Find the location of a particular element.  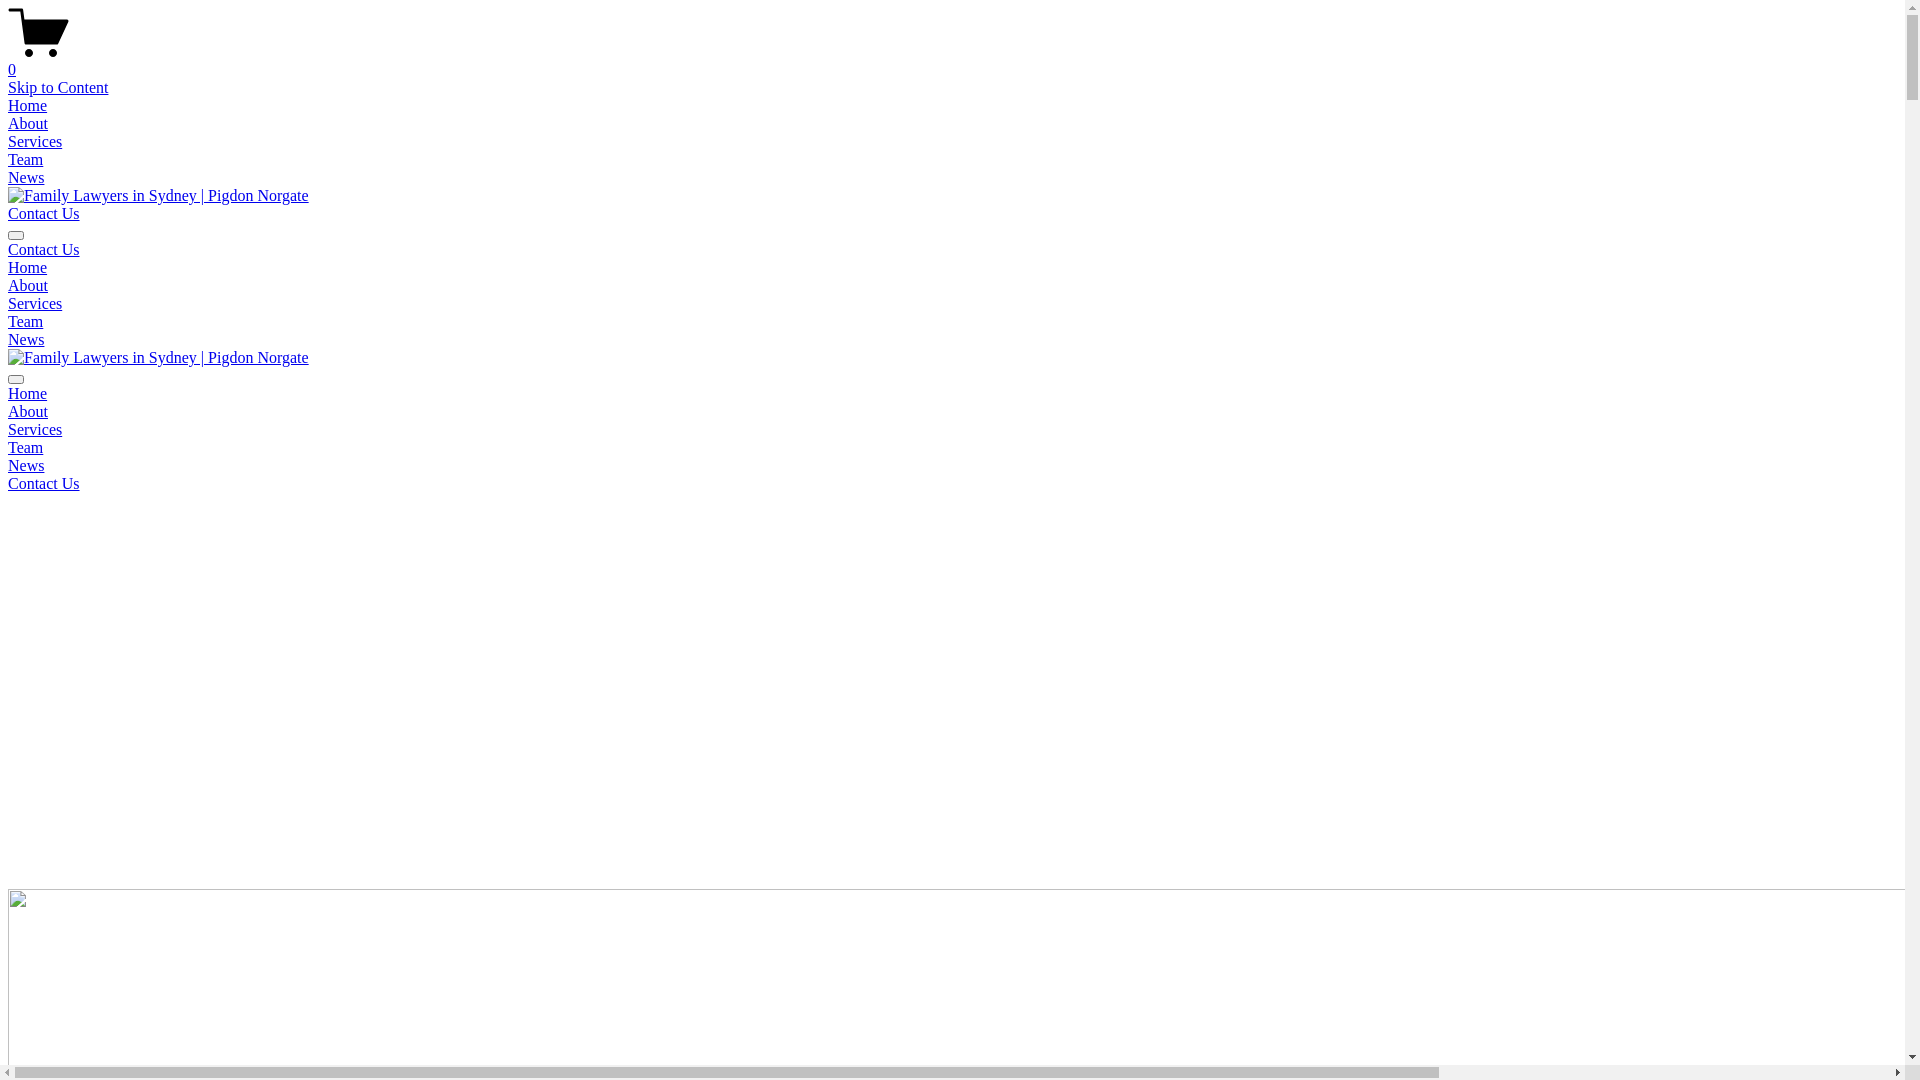

Team is located at coordinates (26, 448).